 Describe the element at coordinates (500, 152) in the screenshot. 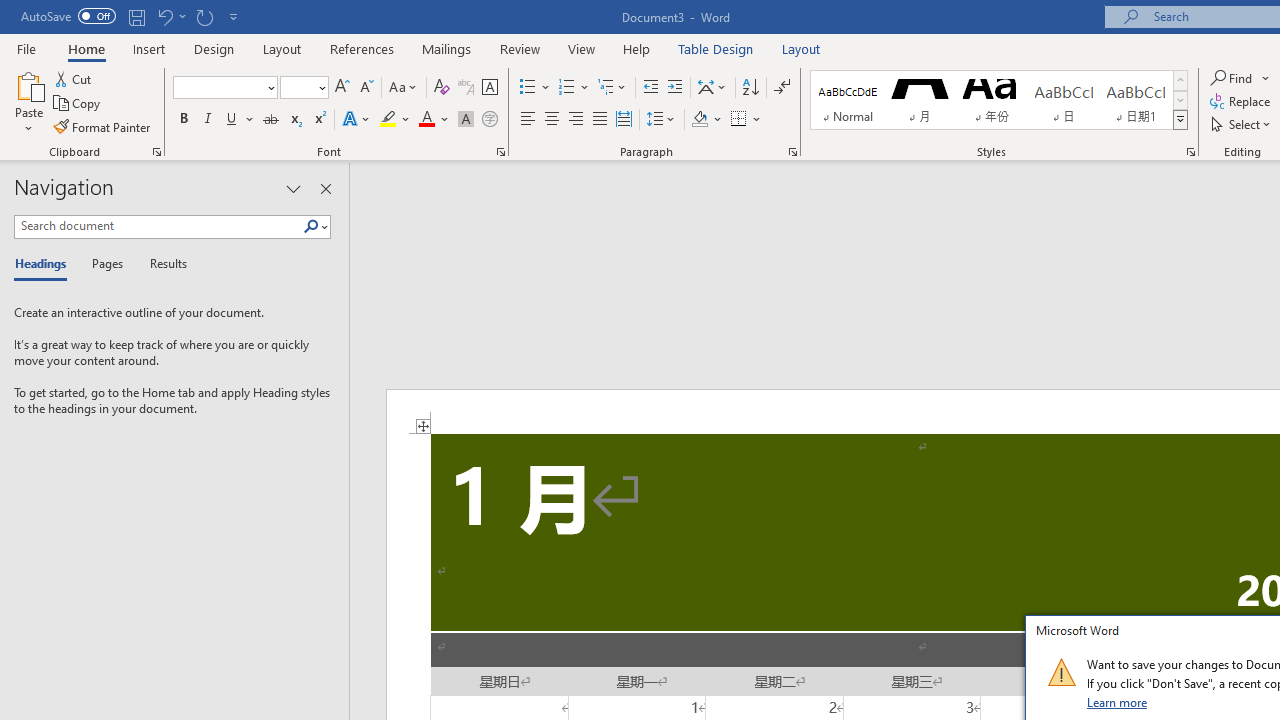

I see `Font...` at that location.